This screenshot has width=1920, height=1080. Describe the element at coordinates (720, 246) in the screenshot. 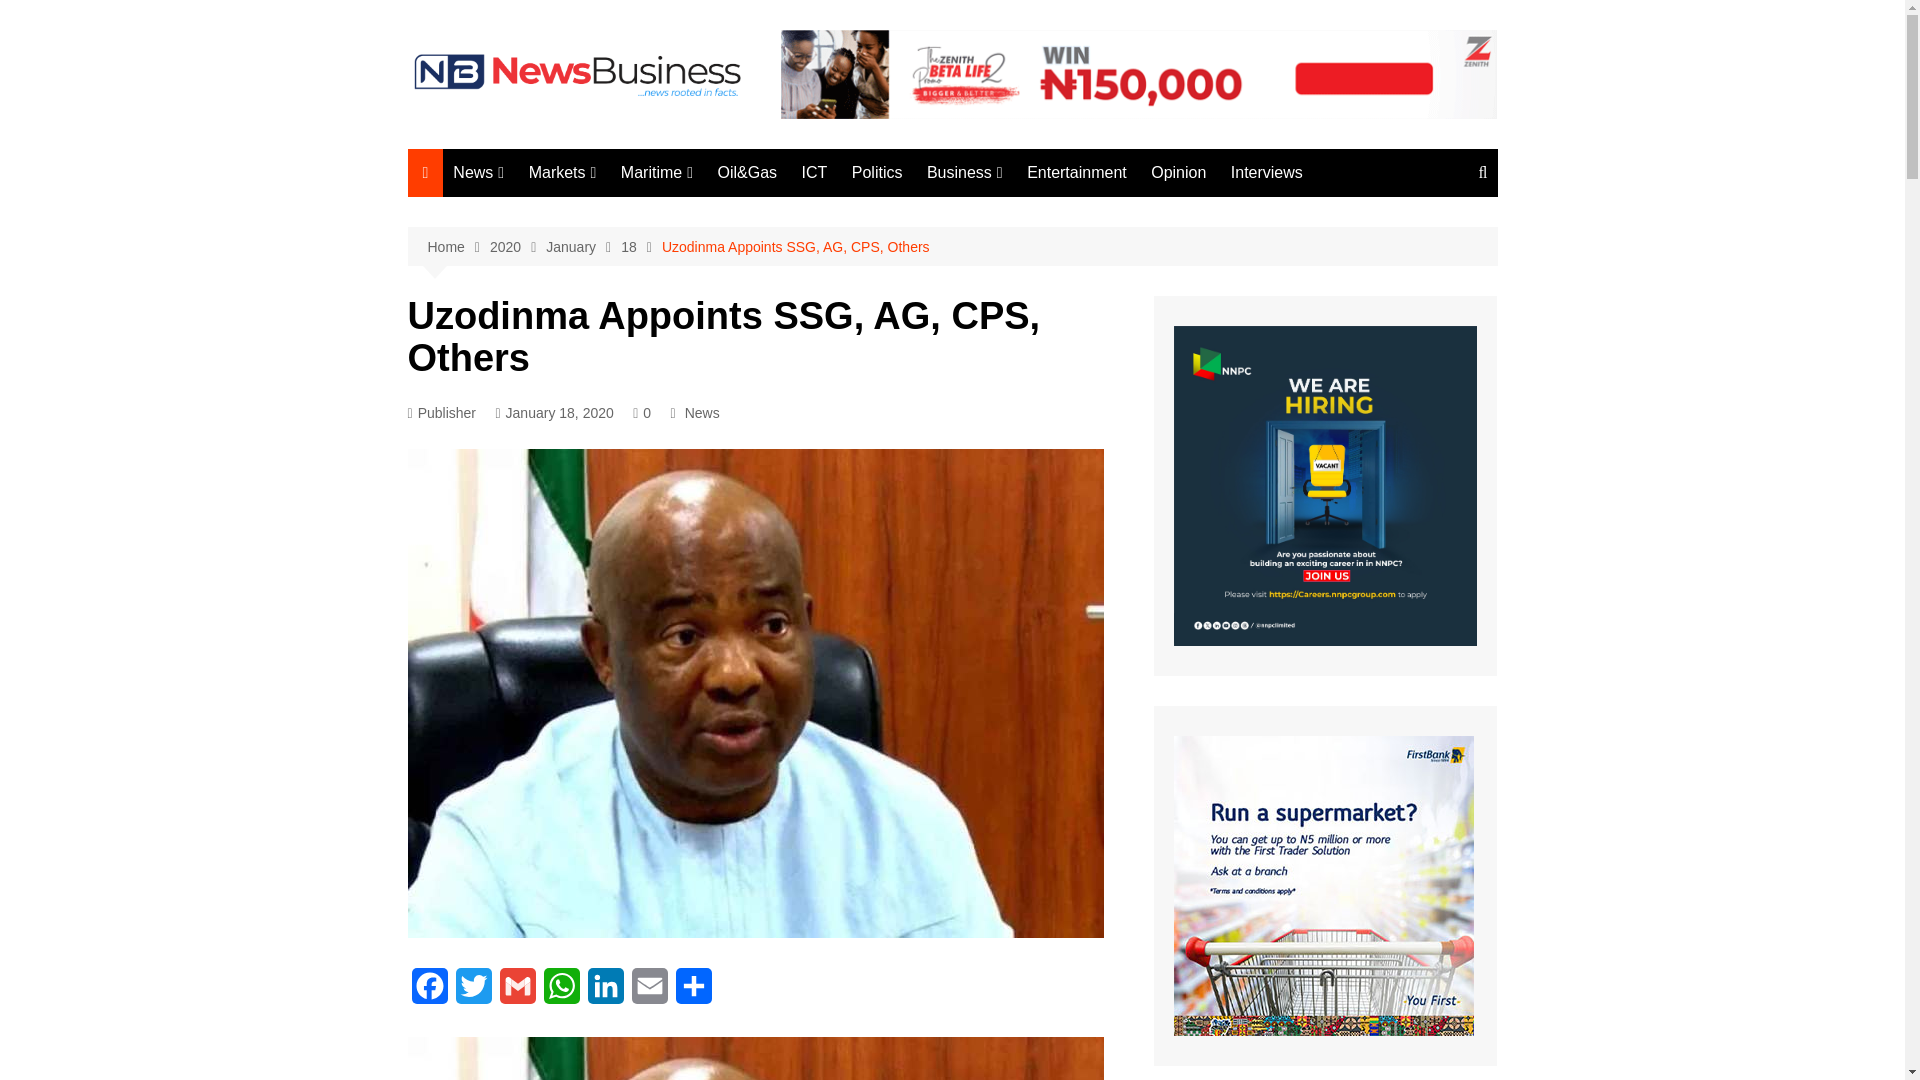

I see `Shipping` at that location.